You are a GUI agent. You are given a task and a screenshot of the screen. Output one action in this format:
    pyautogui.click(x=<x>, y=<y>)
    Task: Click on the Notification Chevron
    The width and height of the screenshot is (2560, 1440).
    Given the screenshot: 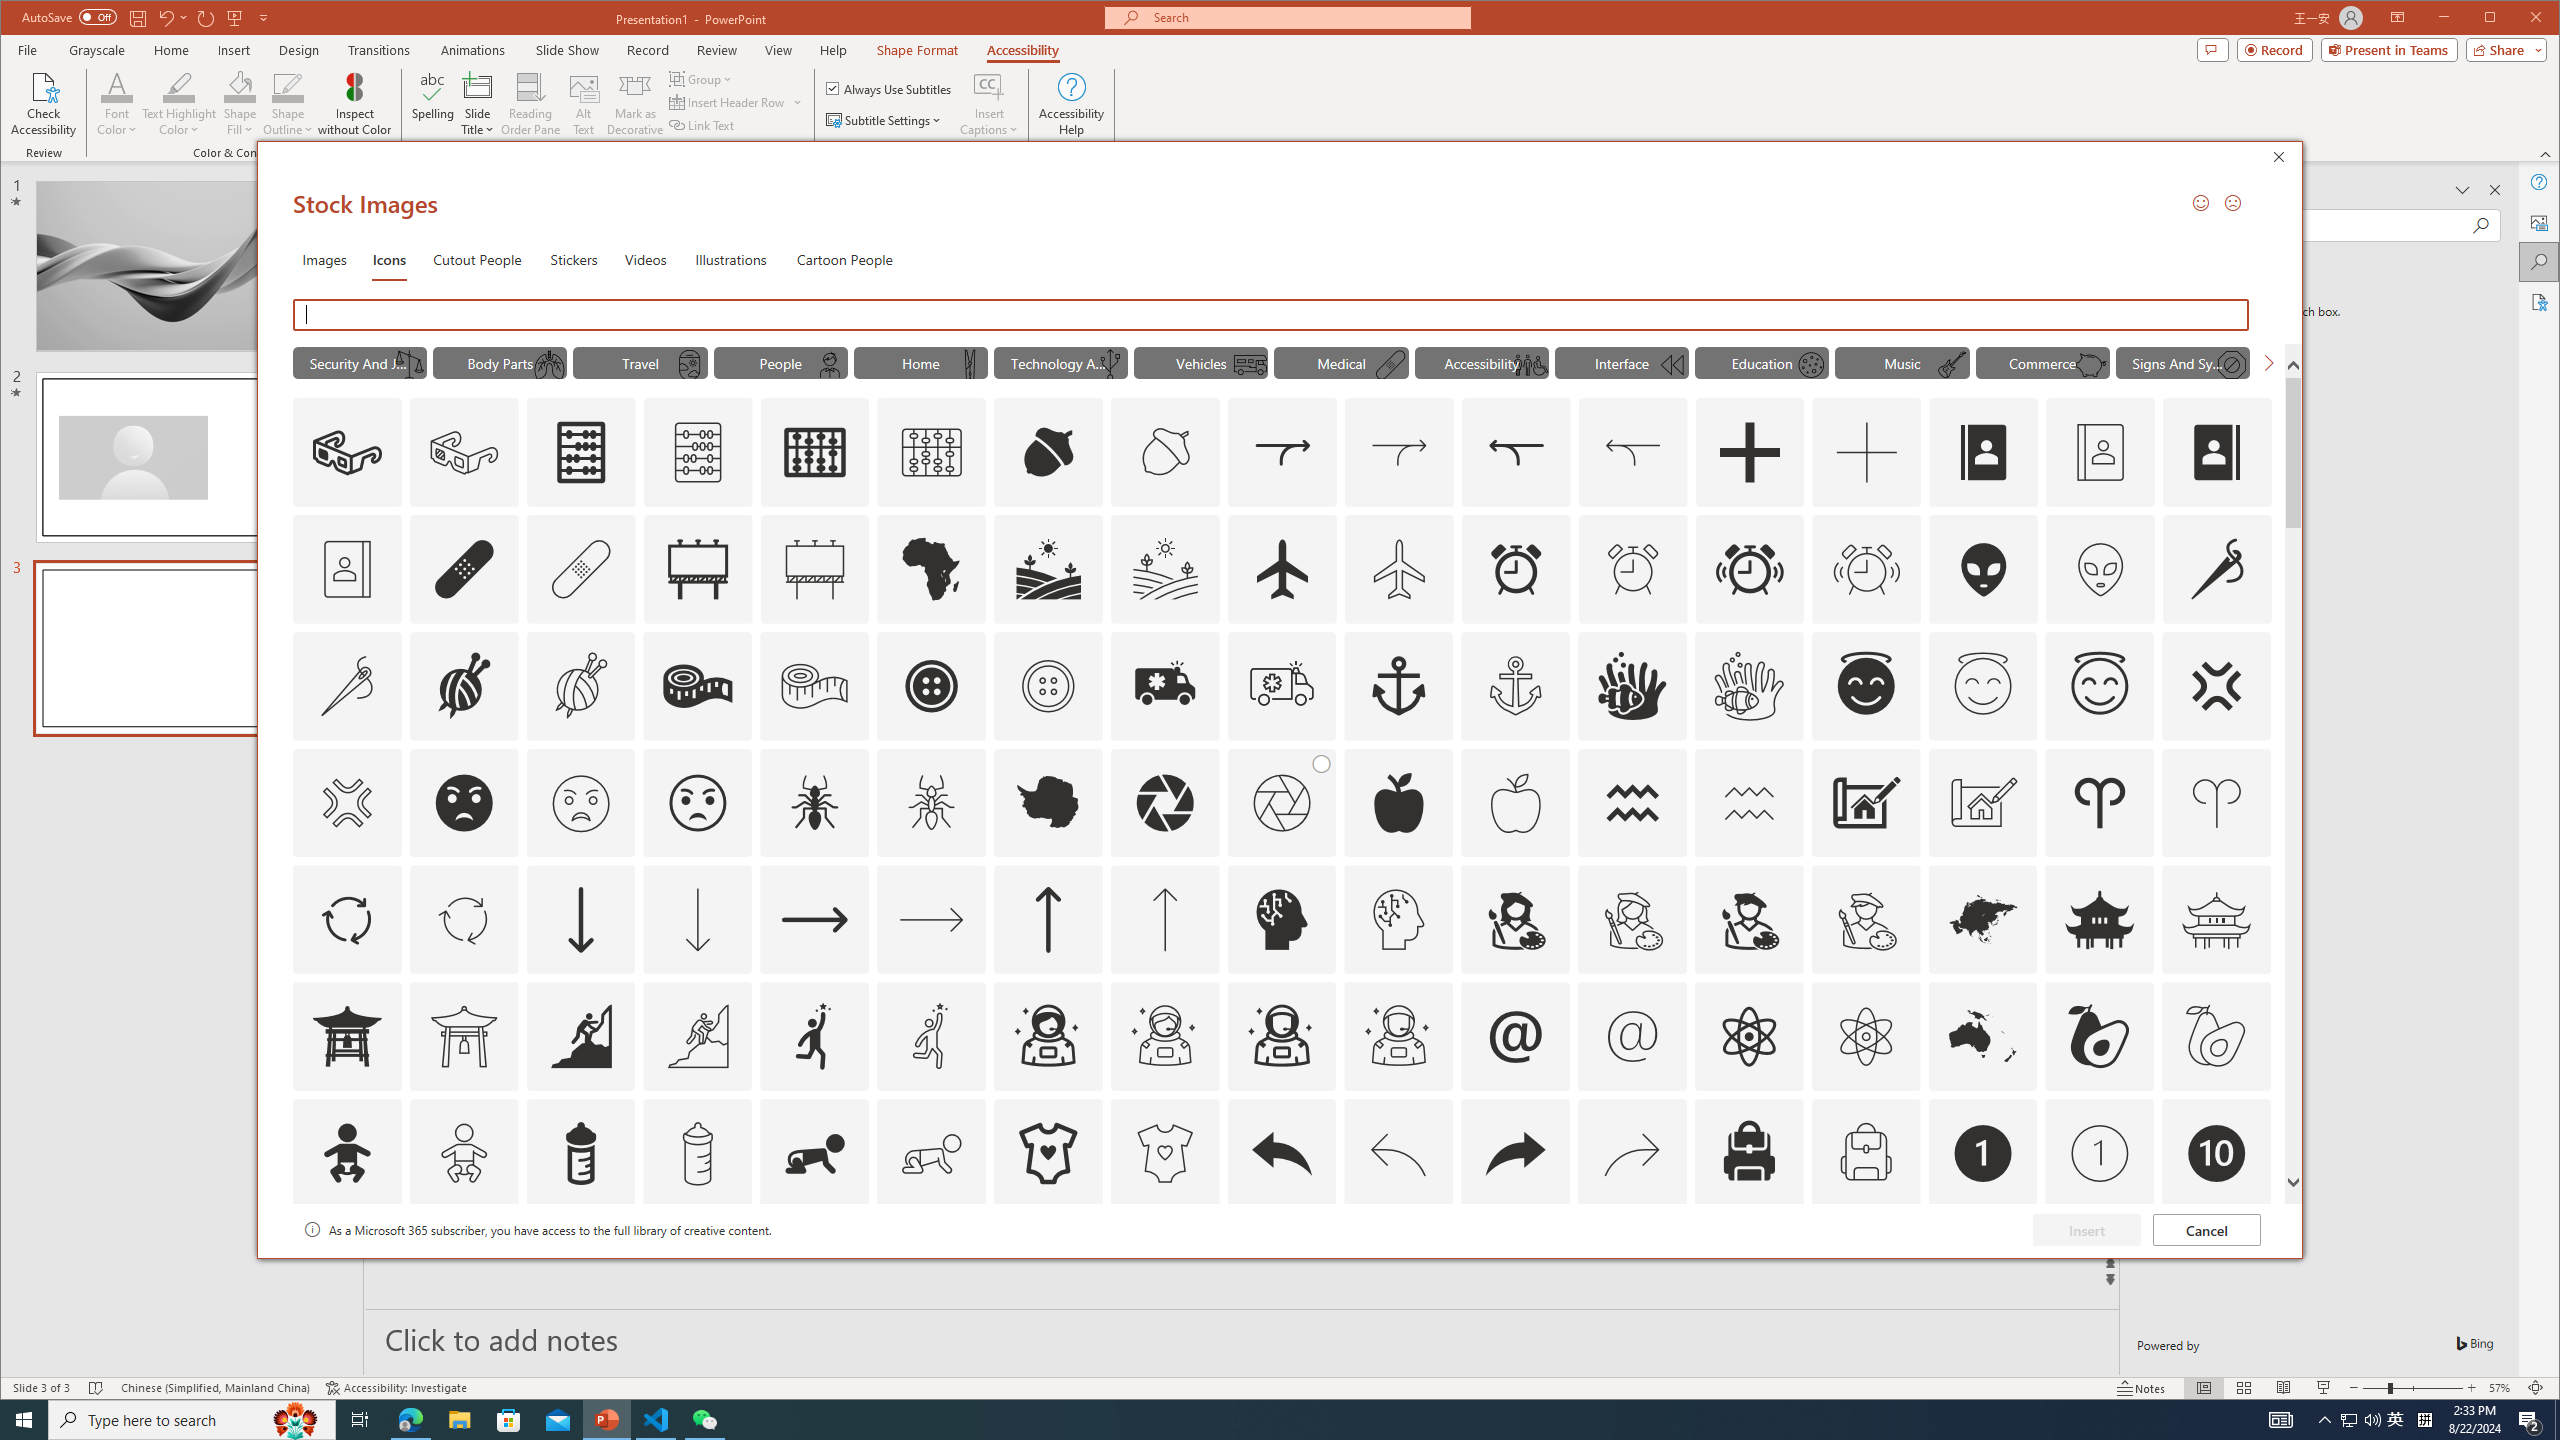 What is the action you would take?
    pyautogui.click(x=2326, y=1420)
    